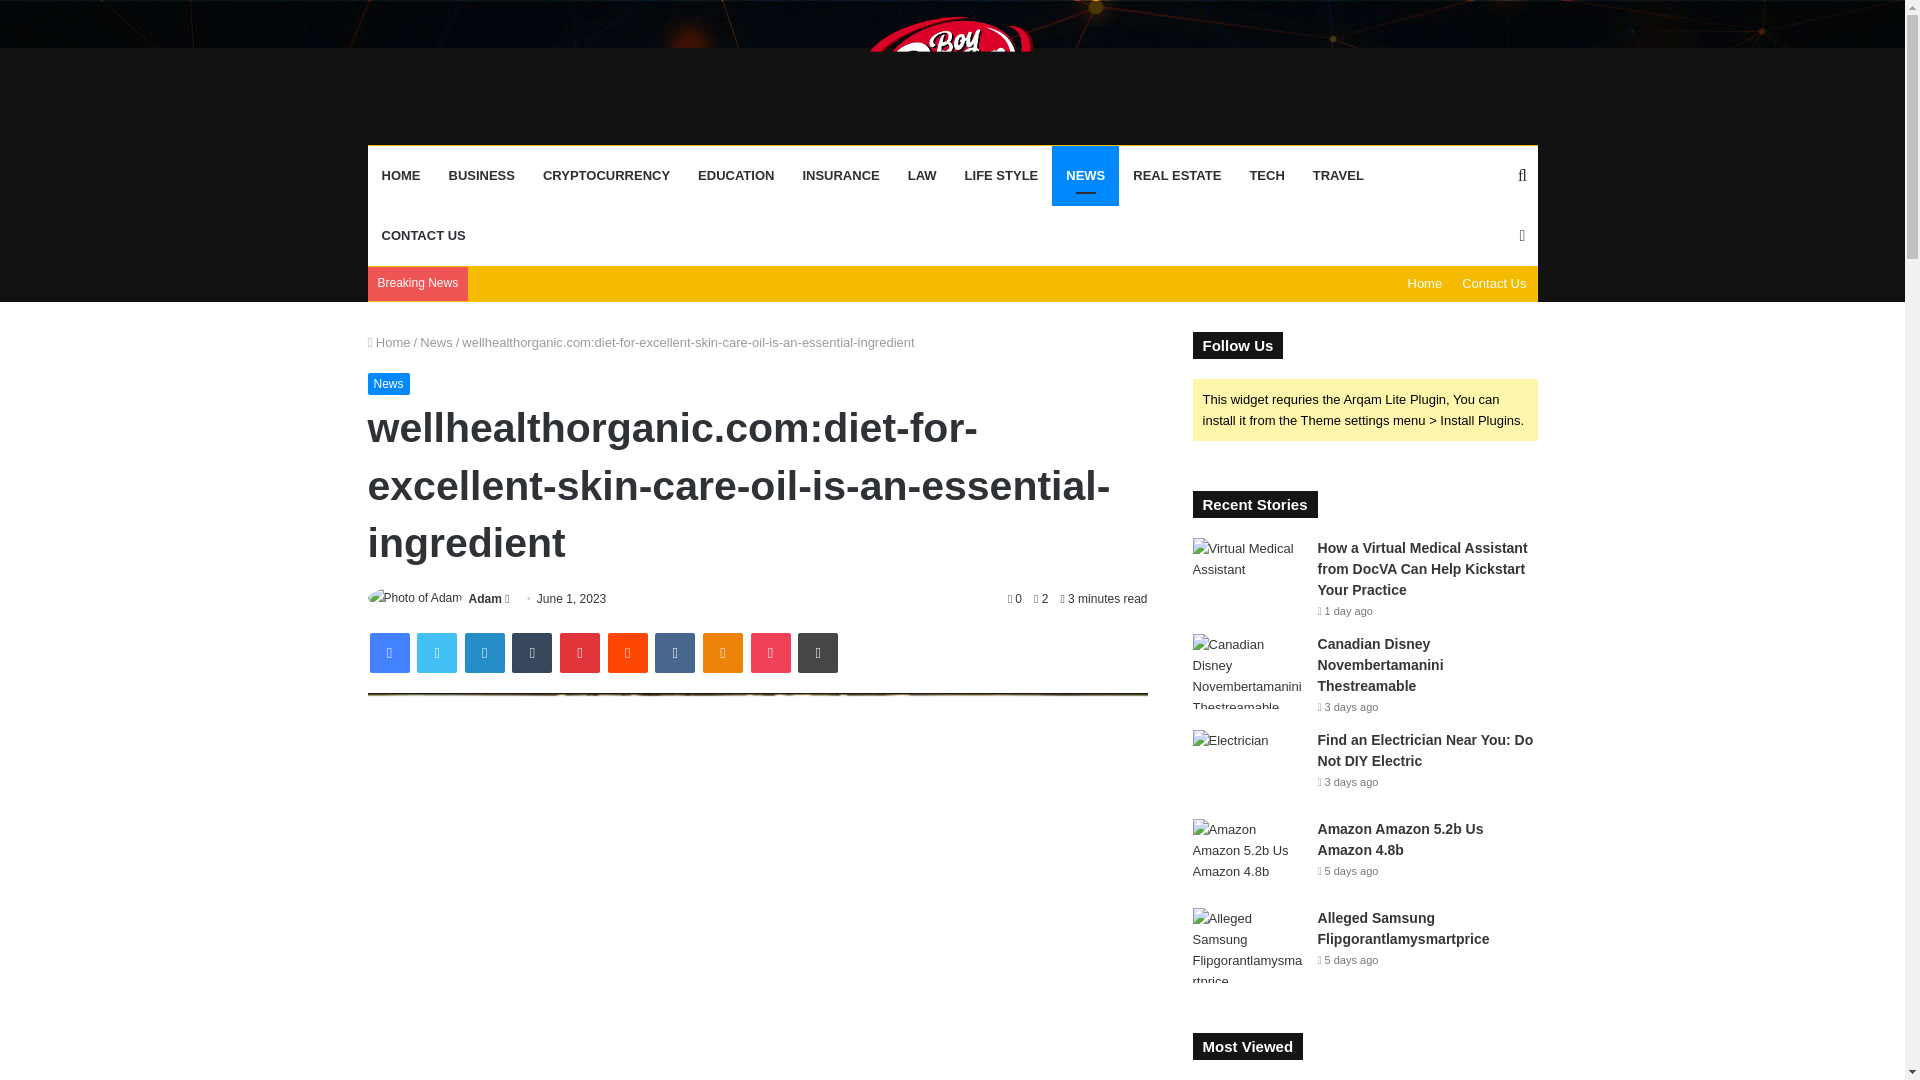 The width and height of the screenshot is (1920, 1080). I want to click on Pinterest, so click(580, 652).